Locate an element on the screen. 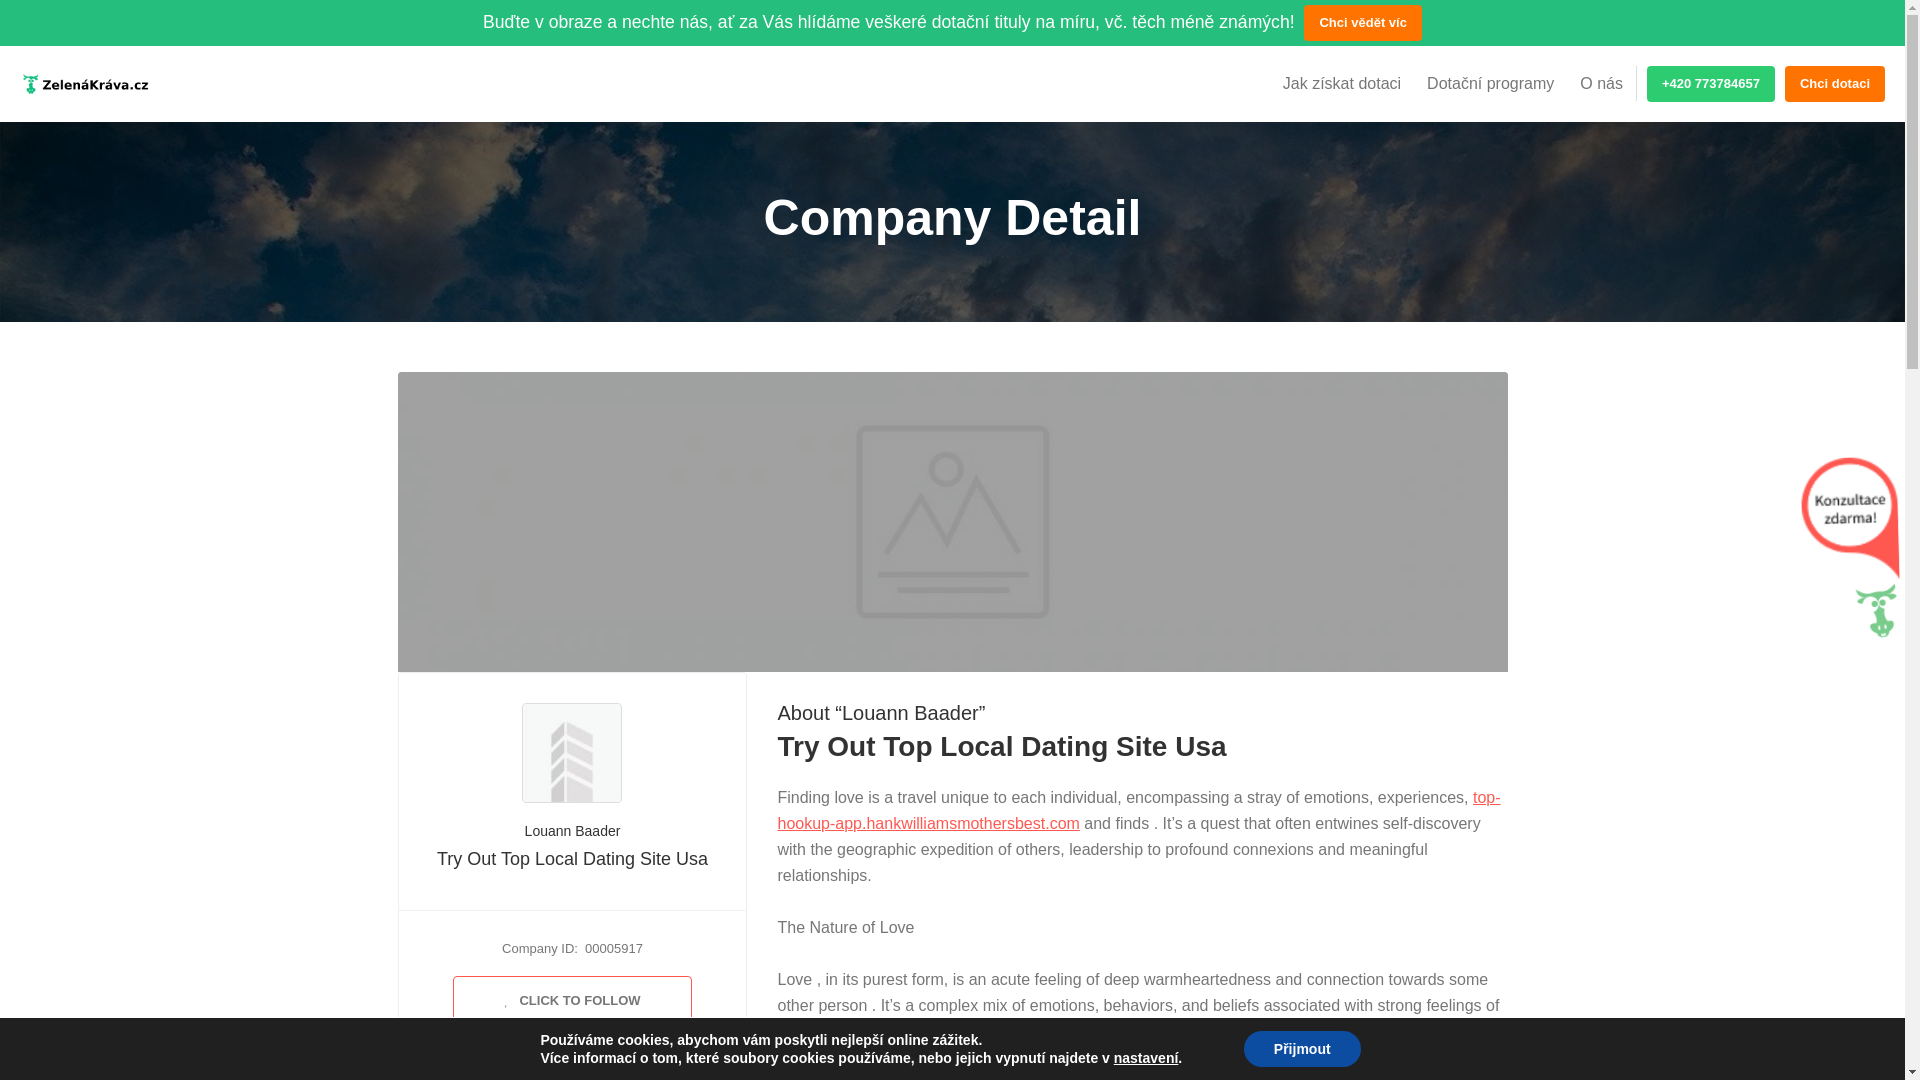  Chci dotaci is located at coordinates (1835, 83).